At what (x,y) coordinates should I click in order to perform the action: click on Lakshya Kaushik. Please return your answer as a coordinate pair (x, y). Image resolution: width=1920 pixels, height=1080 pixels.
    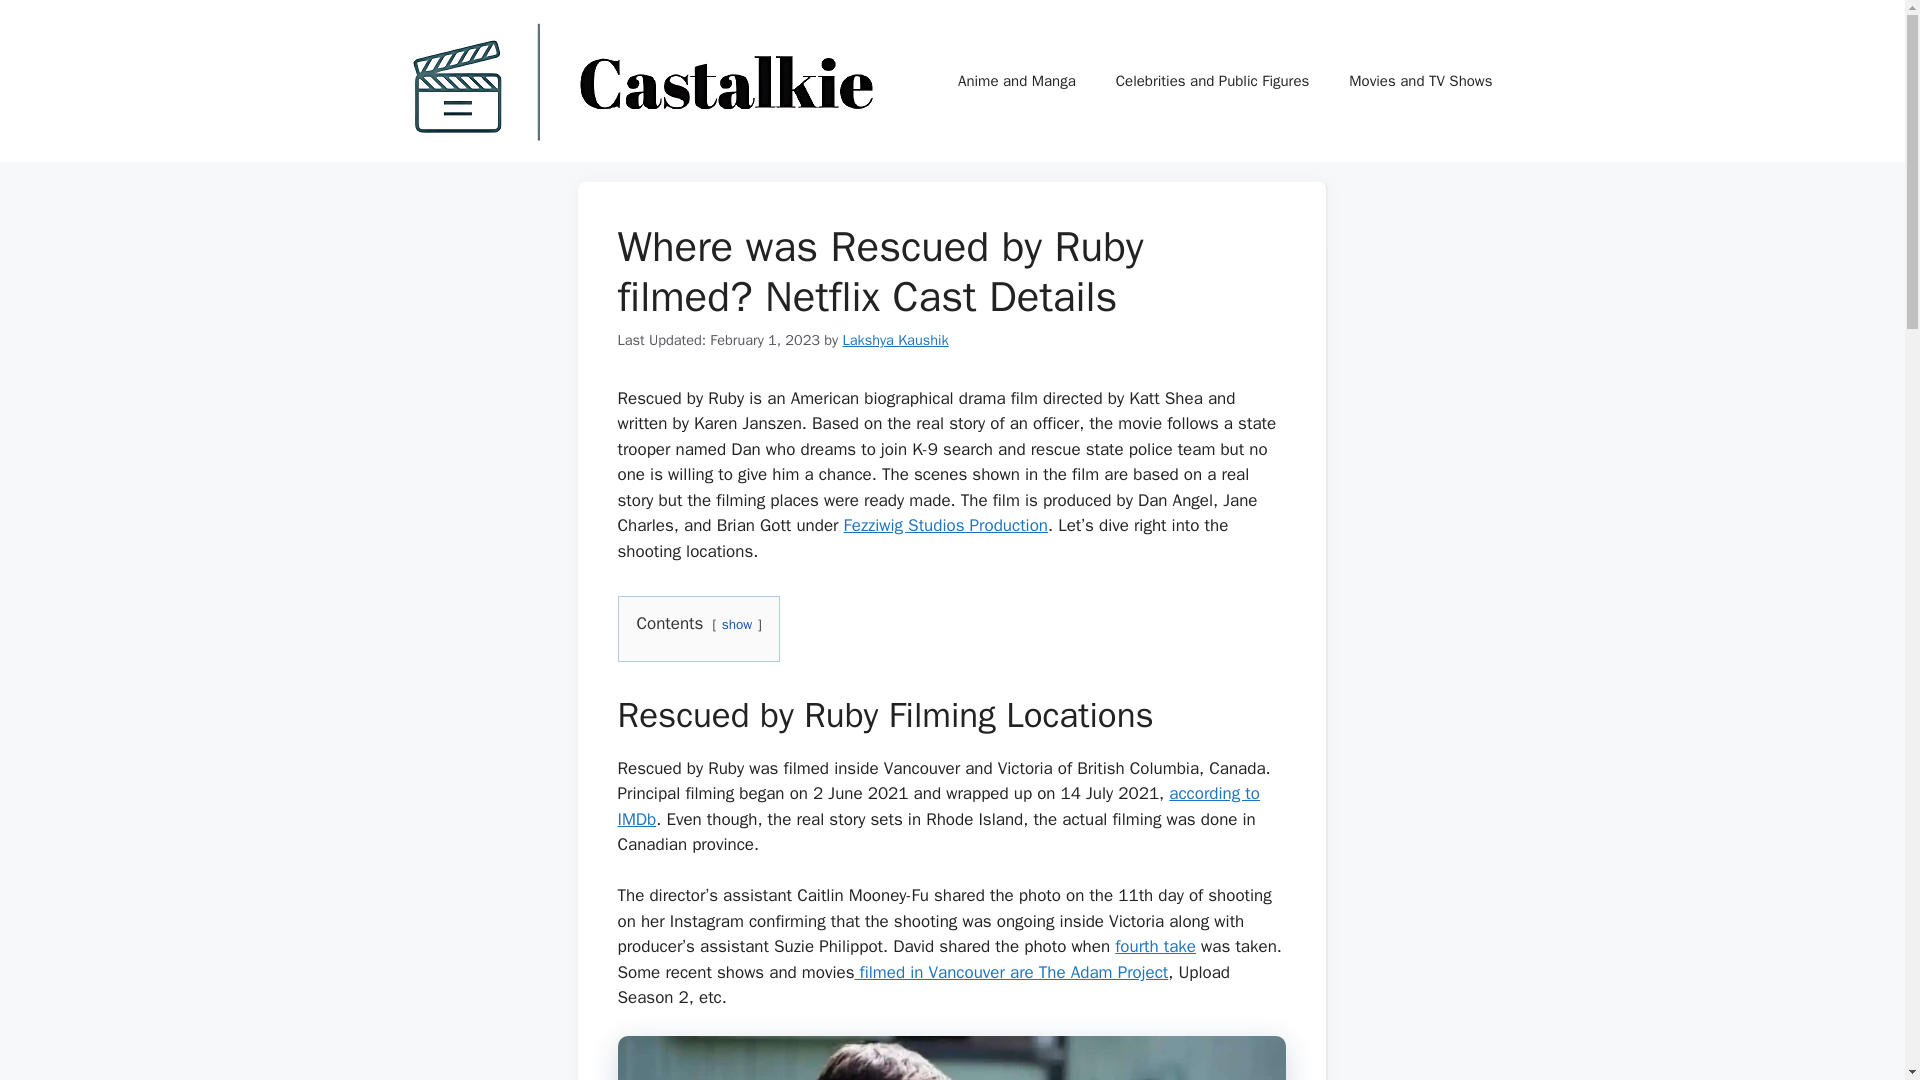
    Looking at the image, I should click on (895, 339).